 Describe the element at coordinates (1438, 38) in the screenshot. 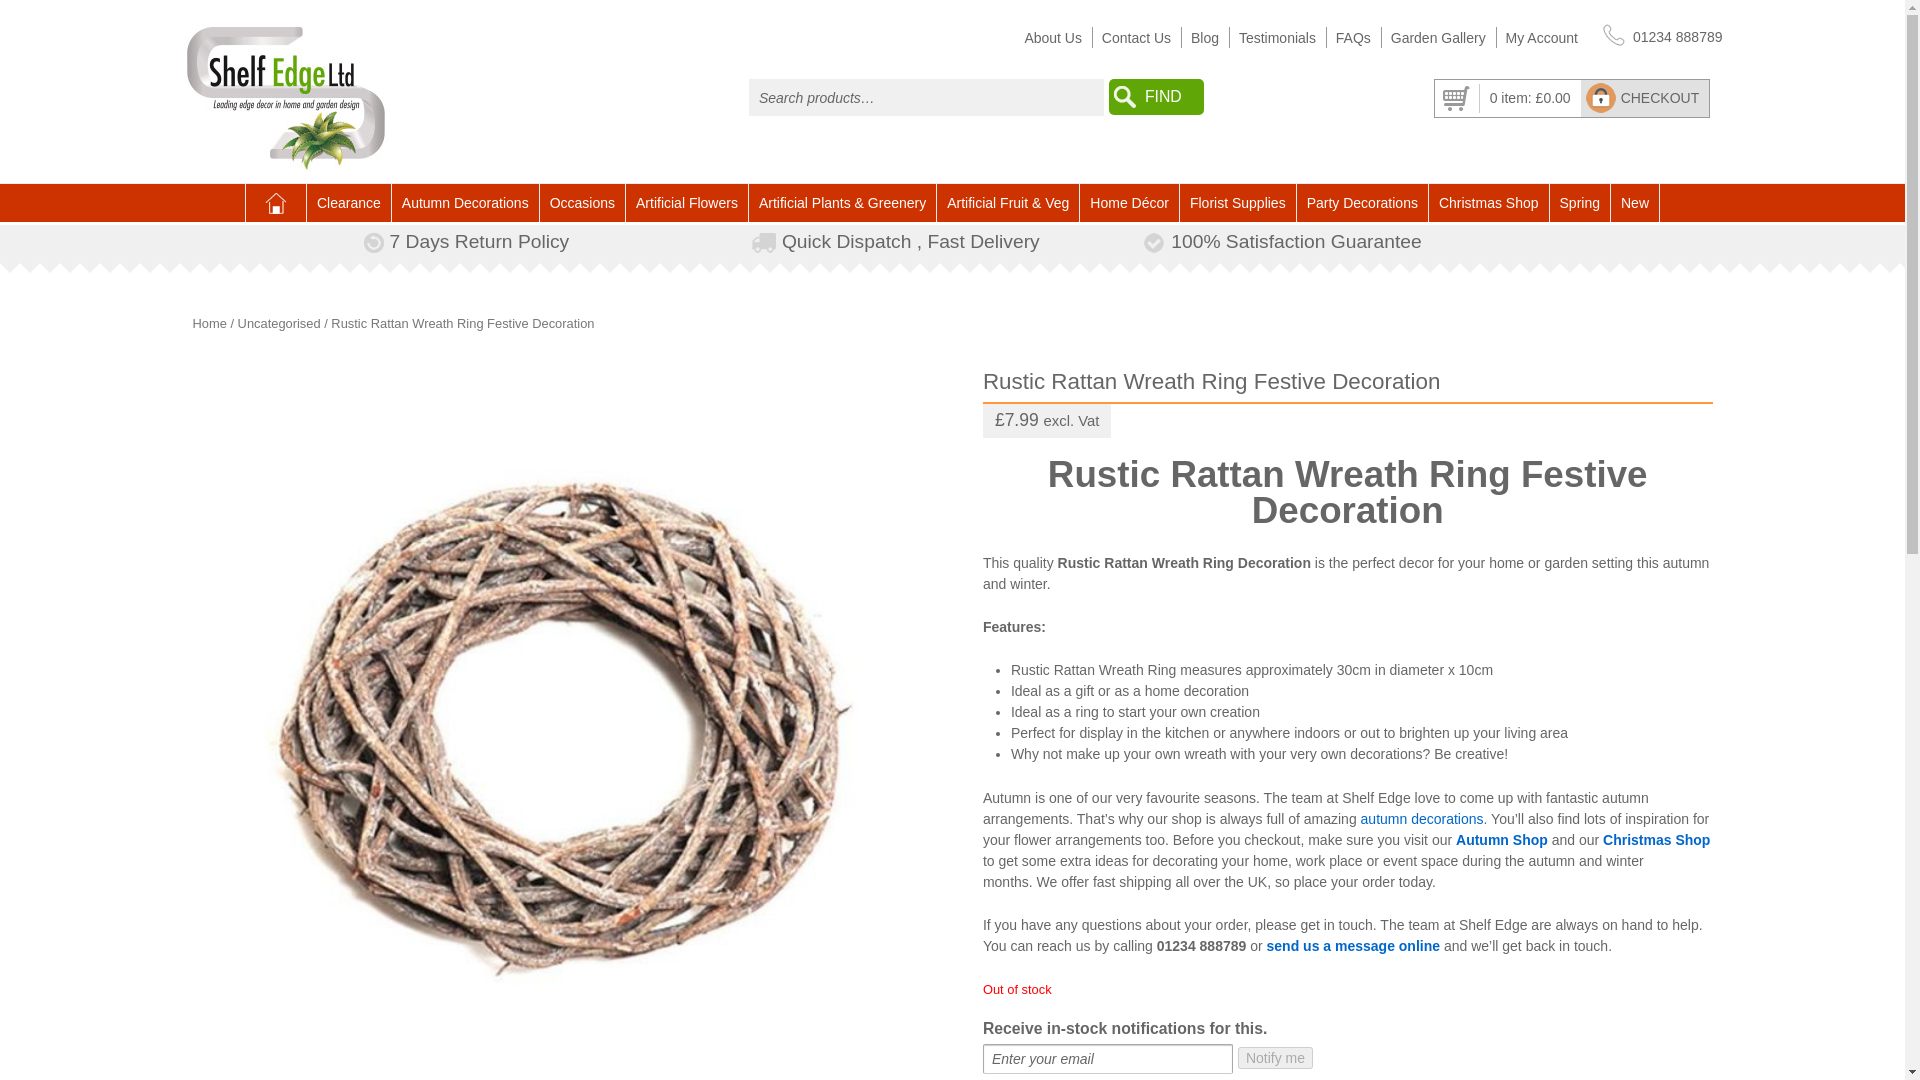

I see `Garden Gallery` at that location.